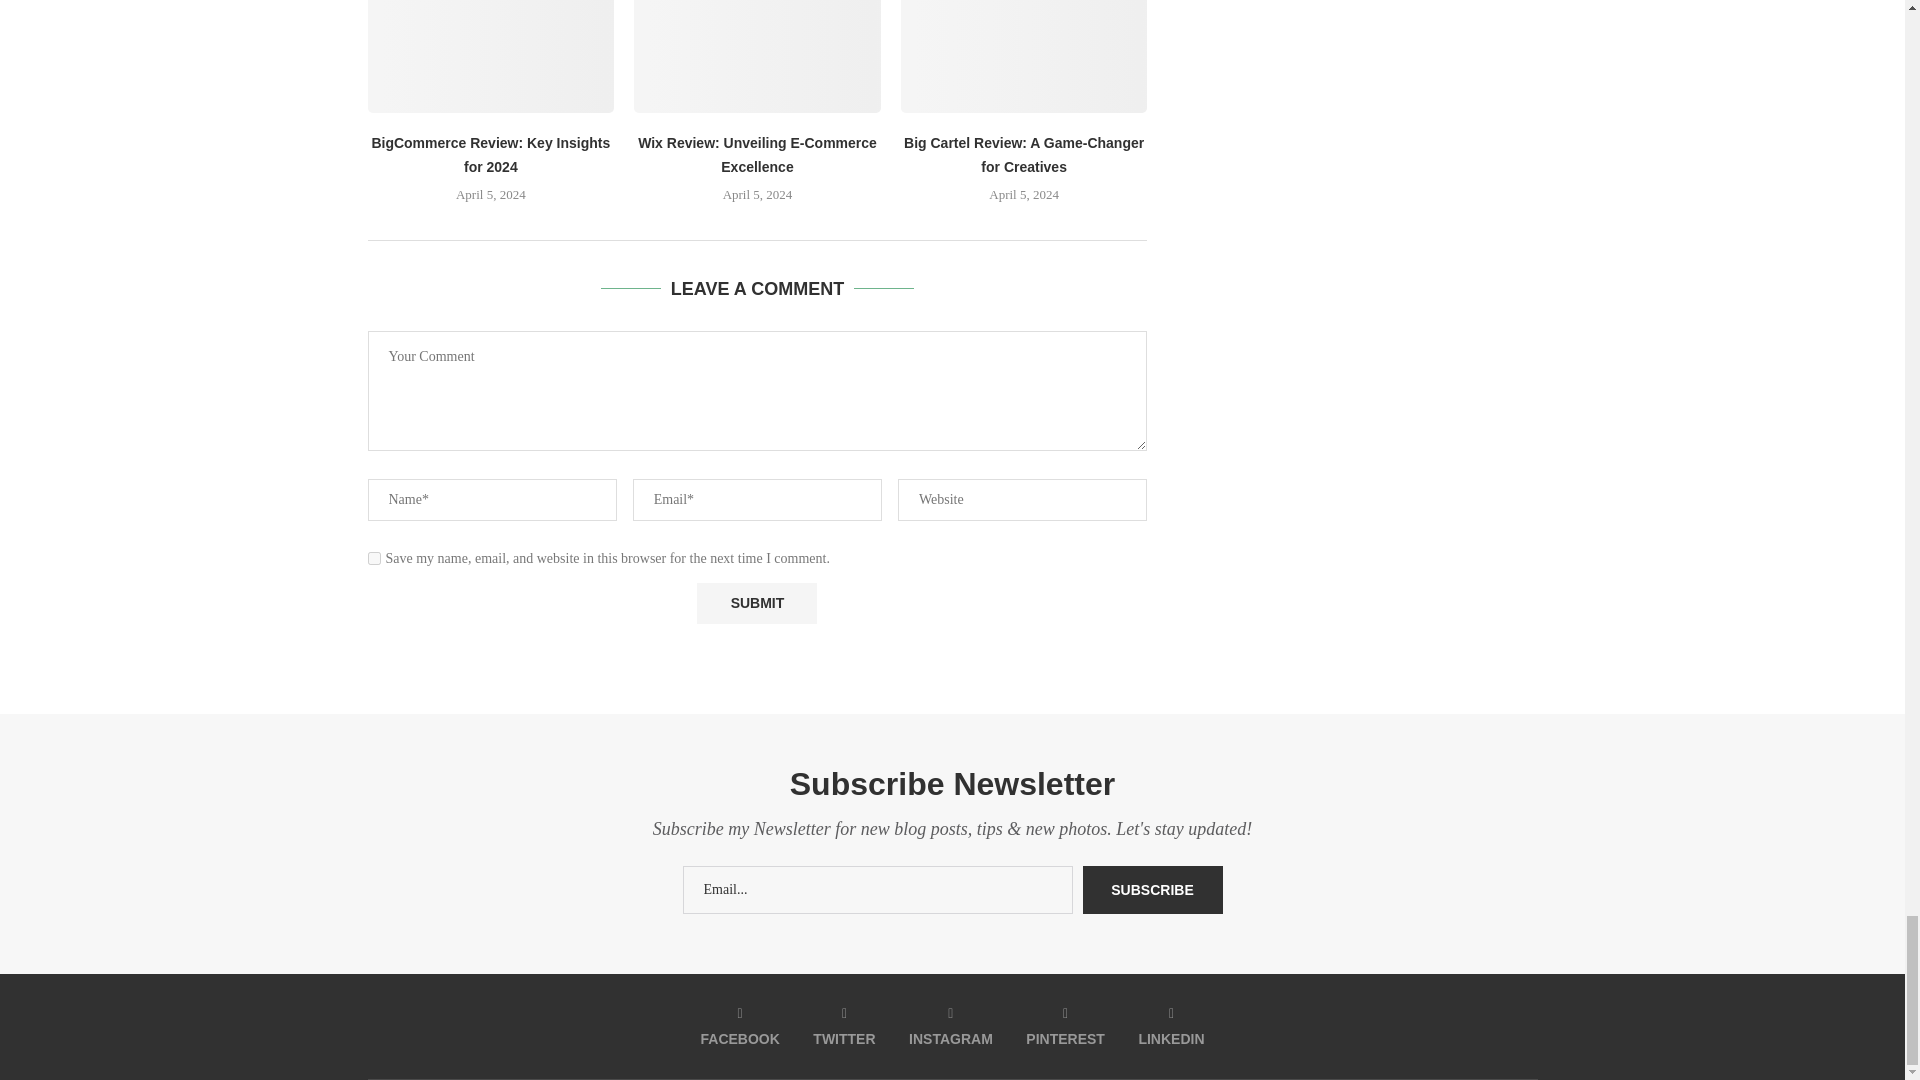  Describe the element at coordinates (374, 558) in the screenshot. I see `yes` at that location.